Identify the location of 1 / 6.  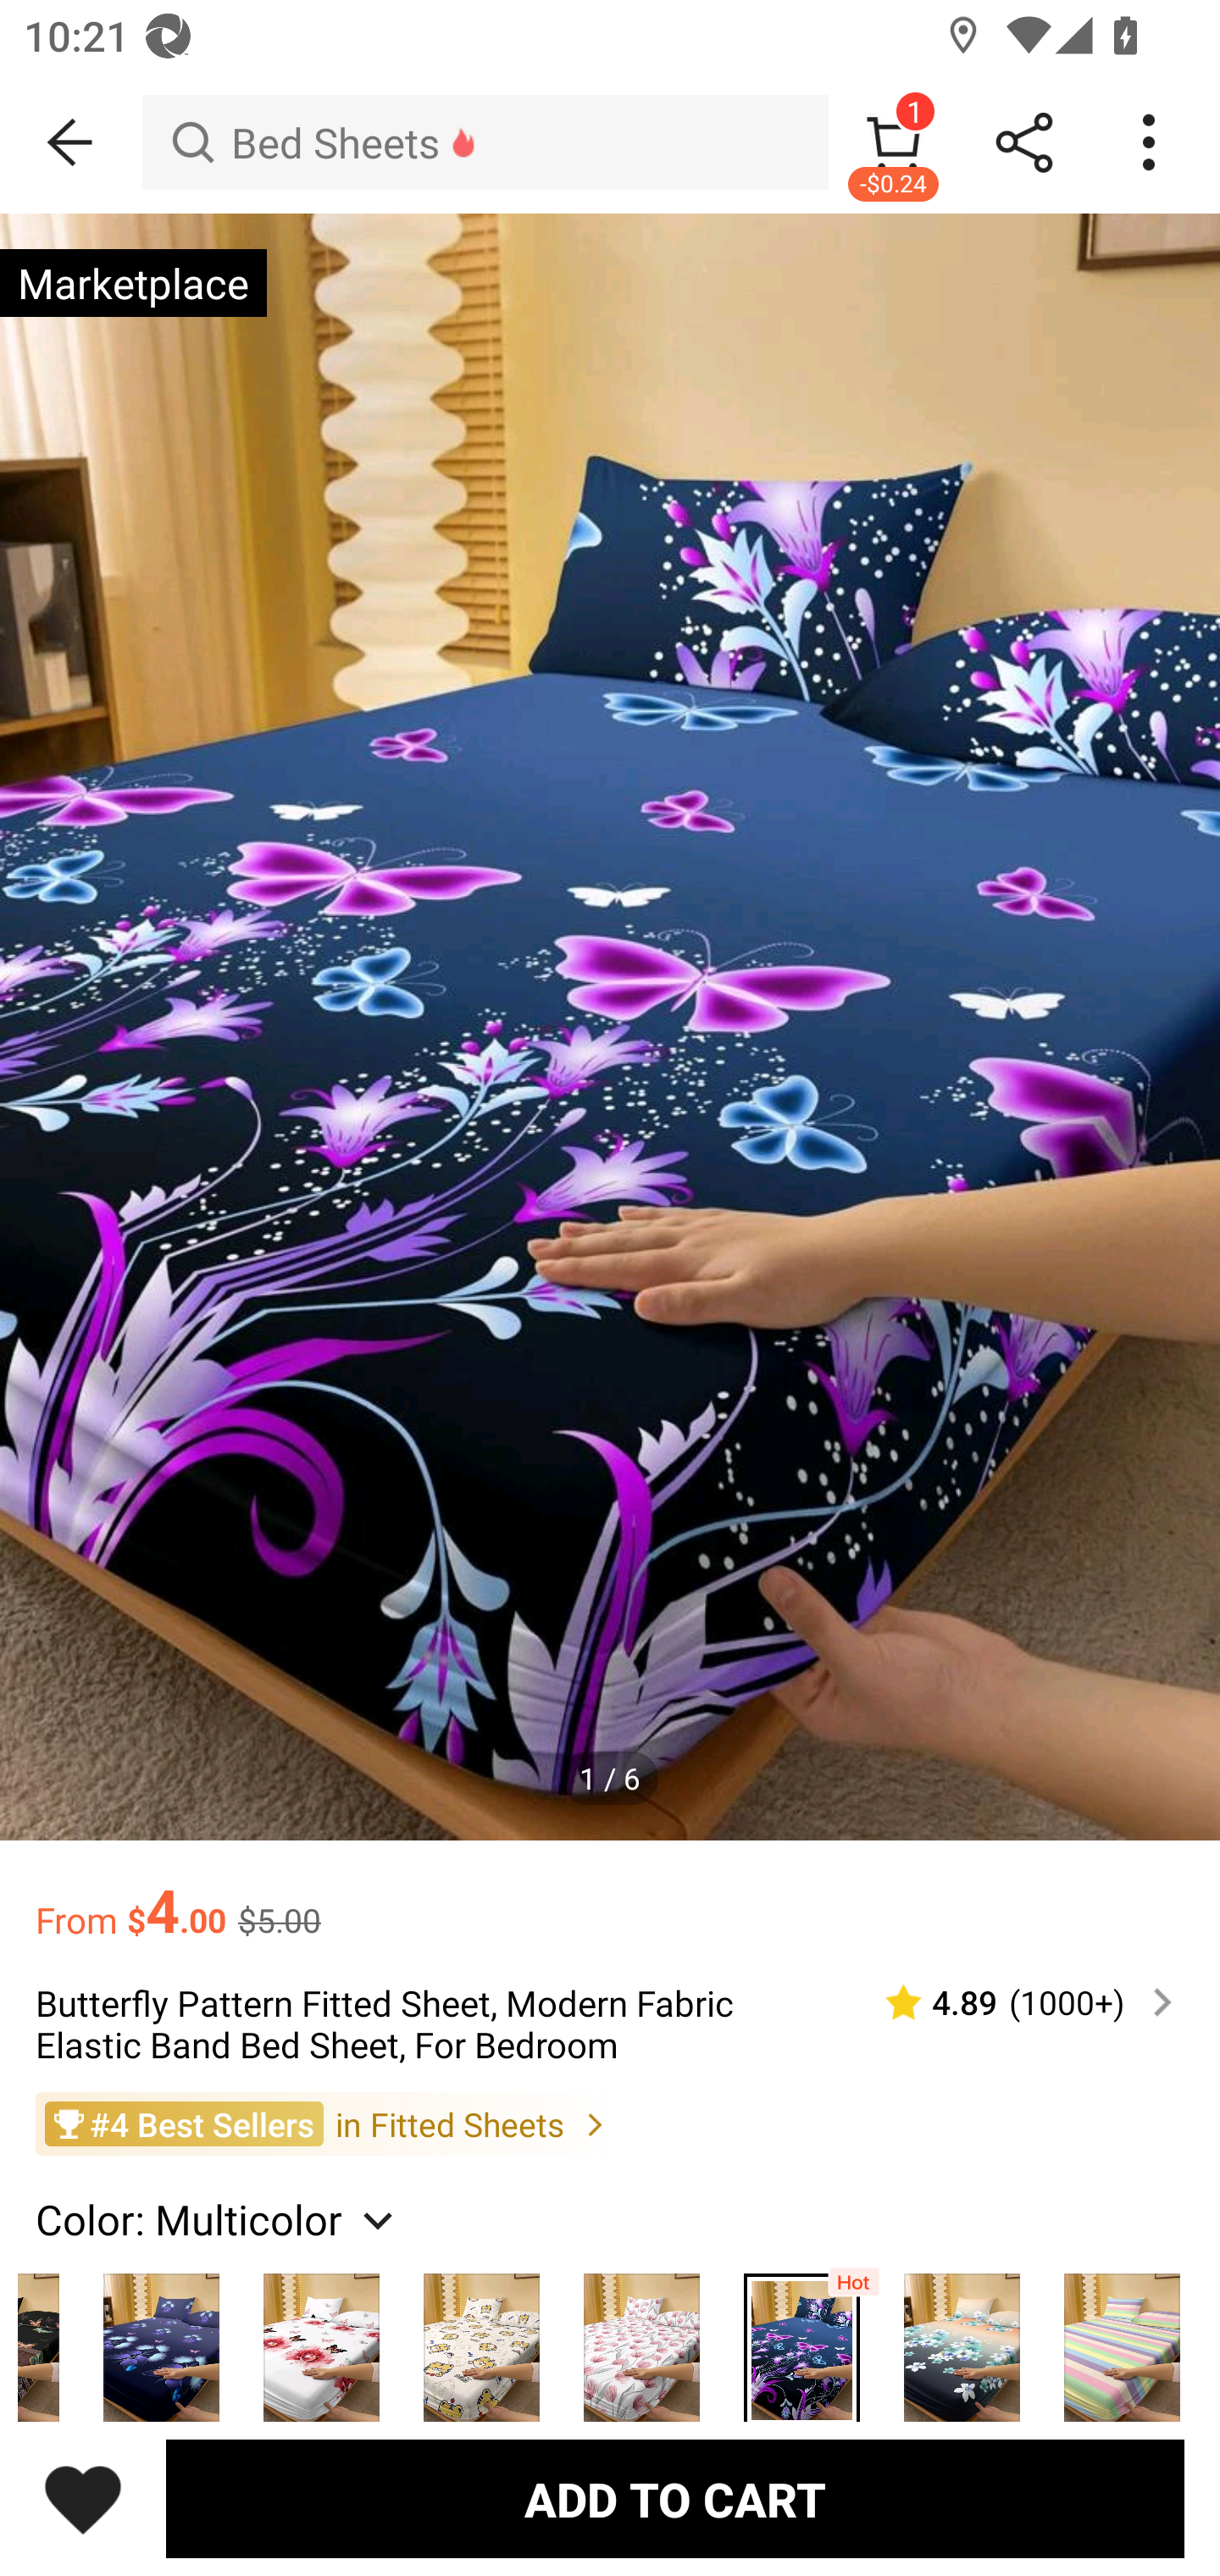
(610, 1779).